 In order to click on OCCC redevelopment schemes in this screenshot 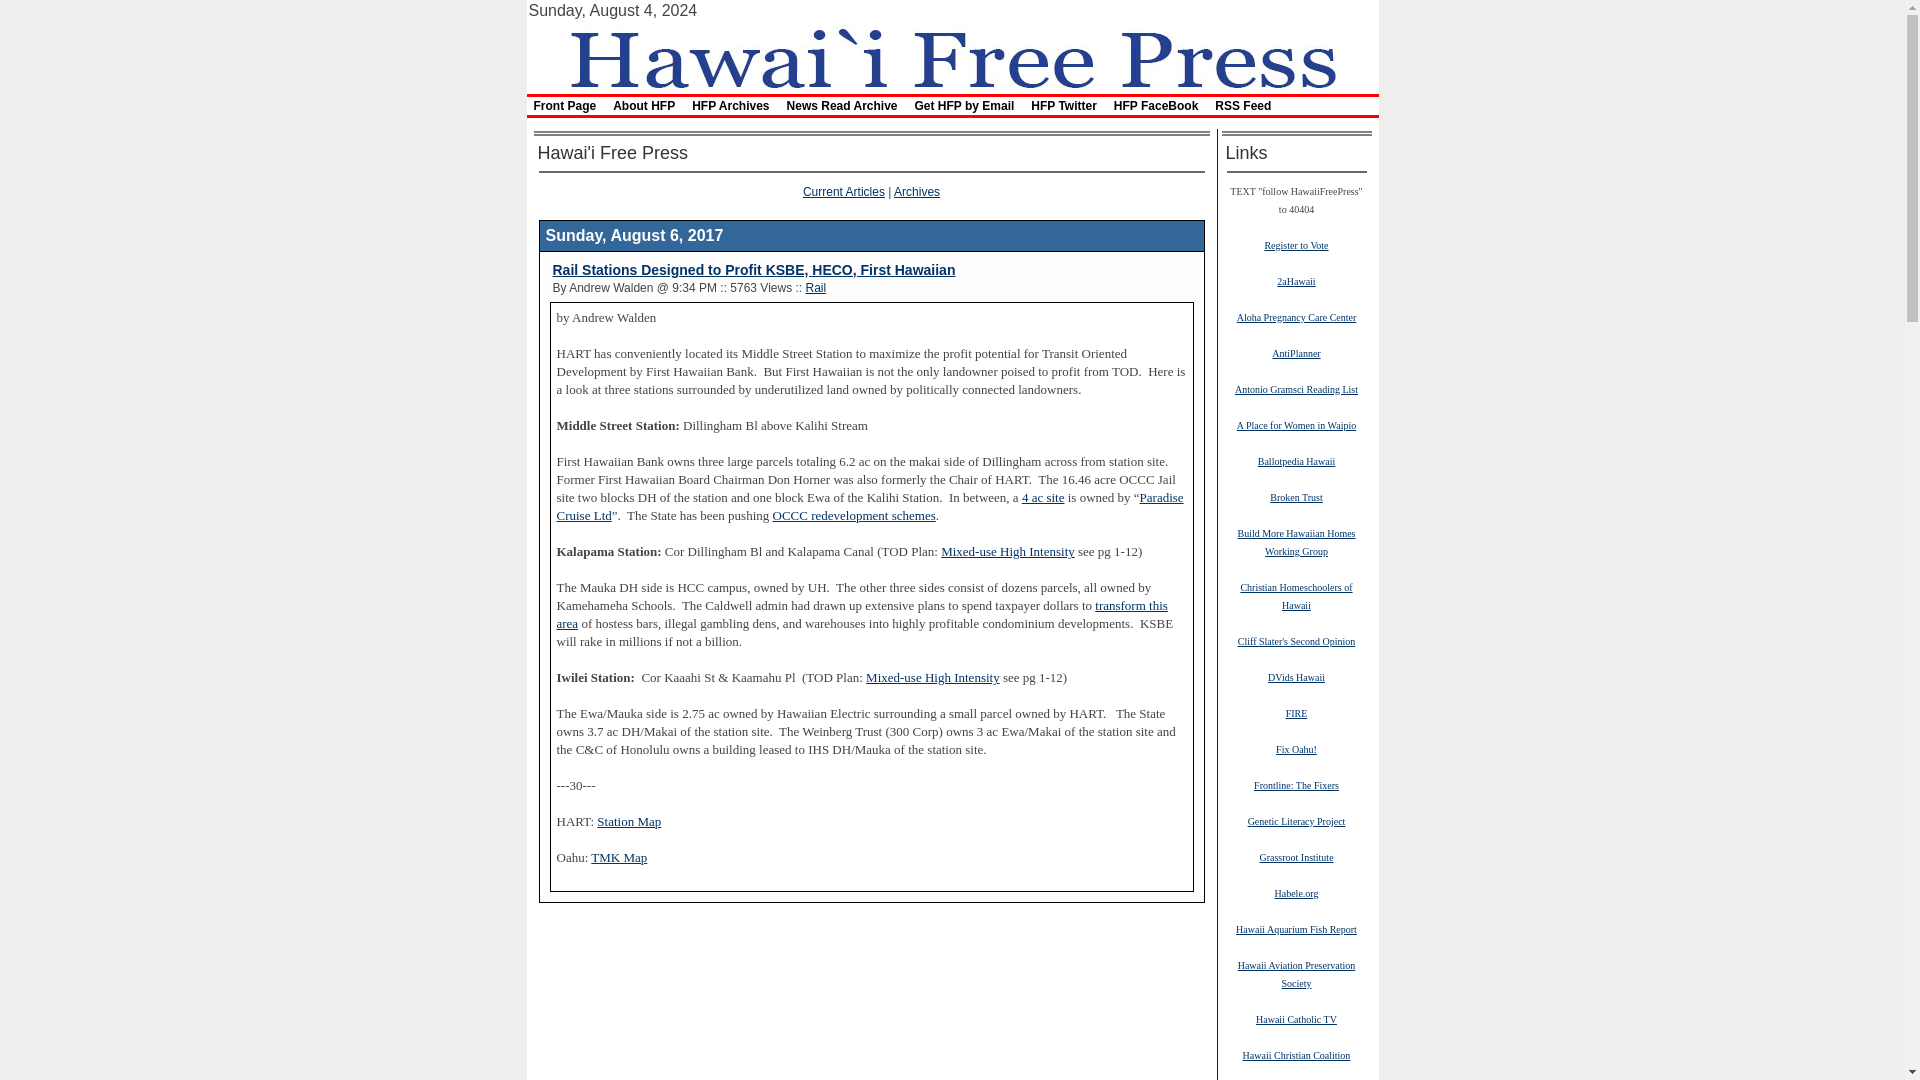, I will do `click(854, 515)`.